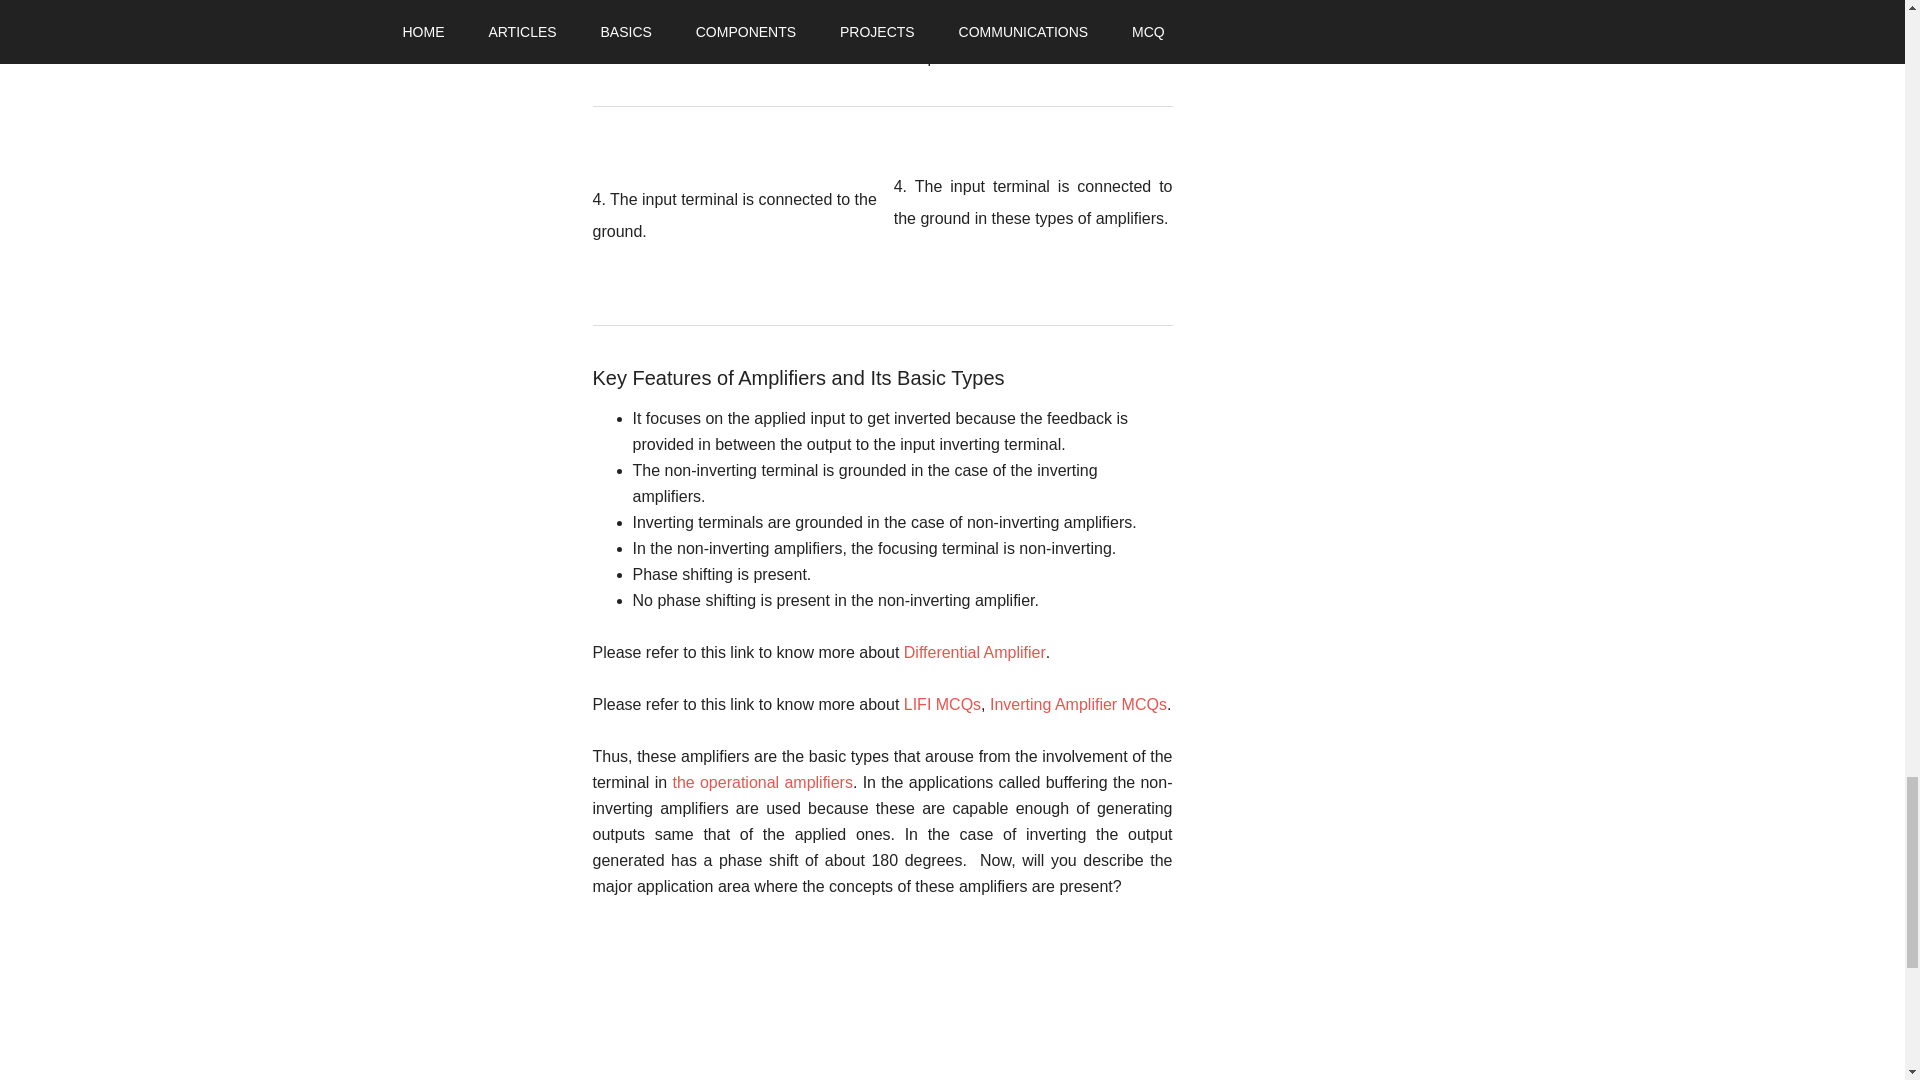  I want to click on Inverting Amplifier MCQs, so click(1078, 704).